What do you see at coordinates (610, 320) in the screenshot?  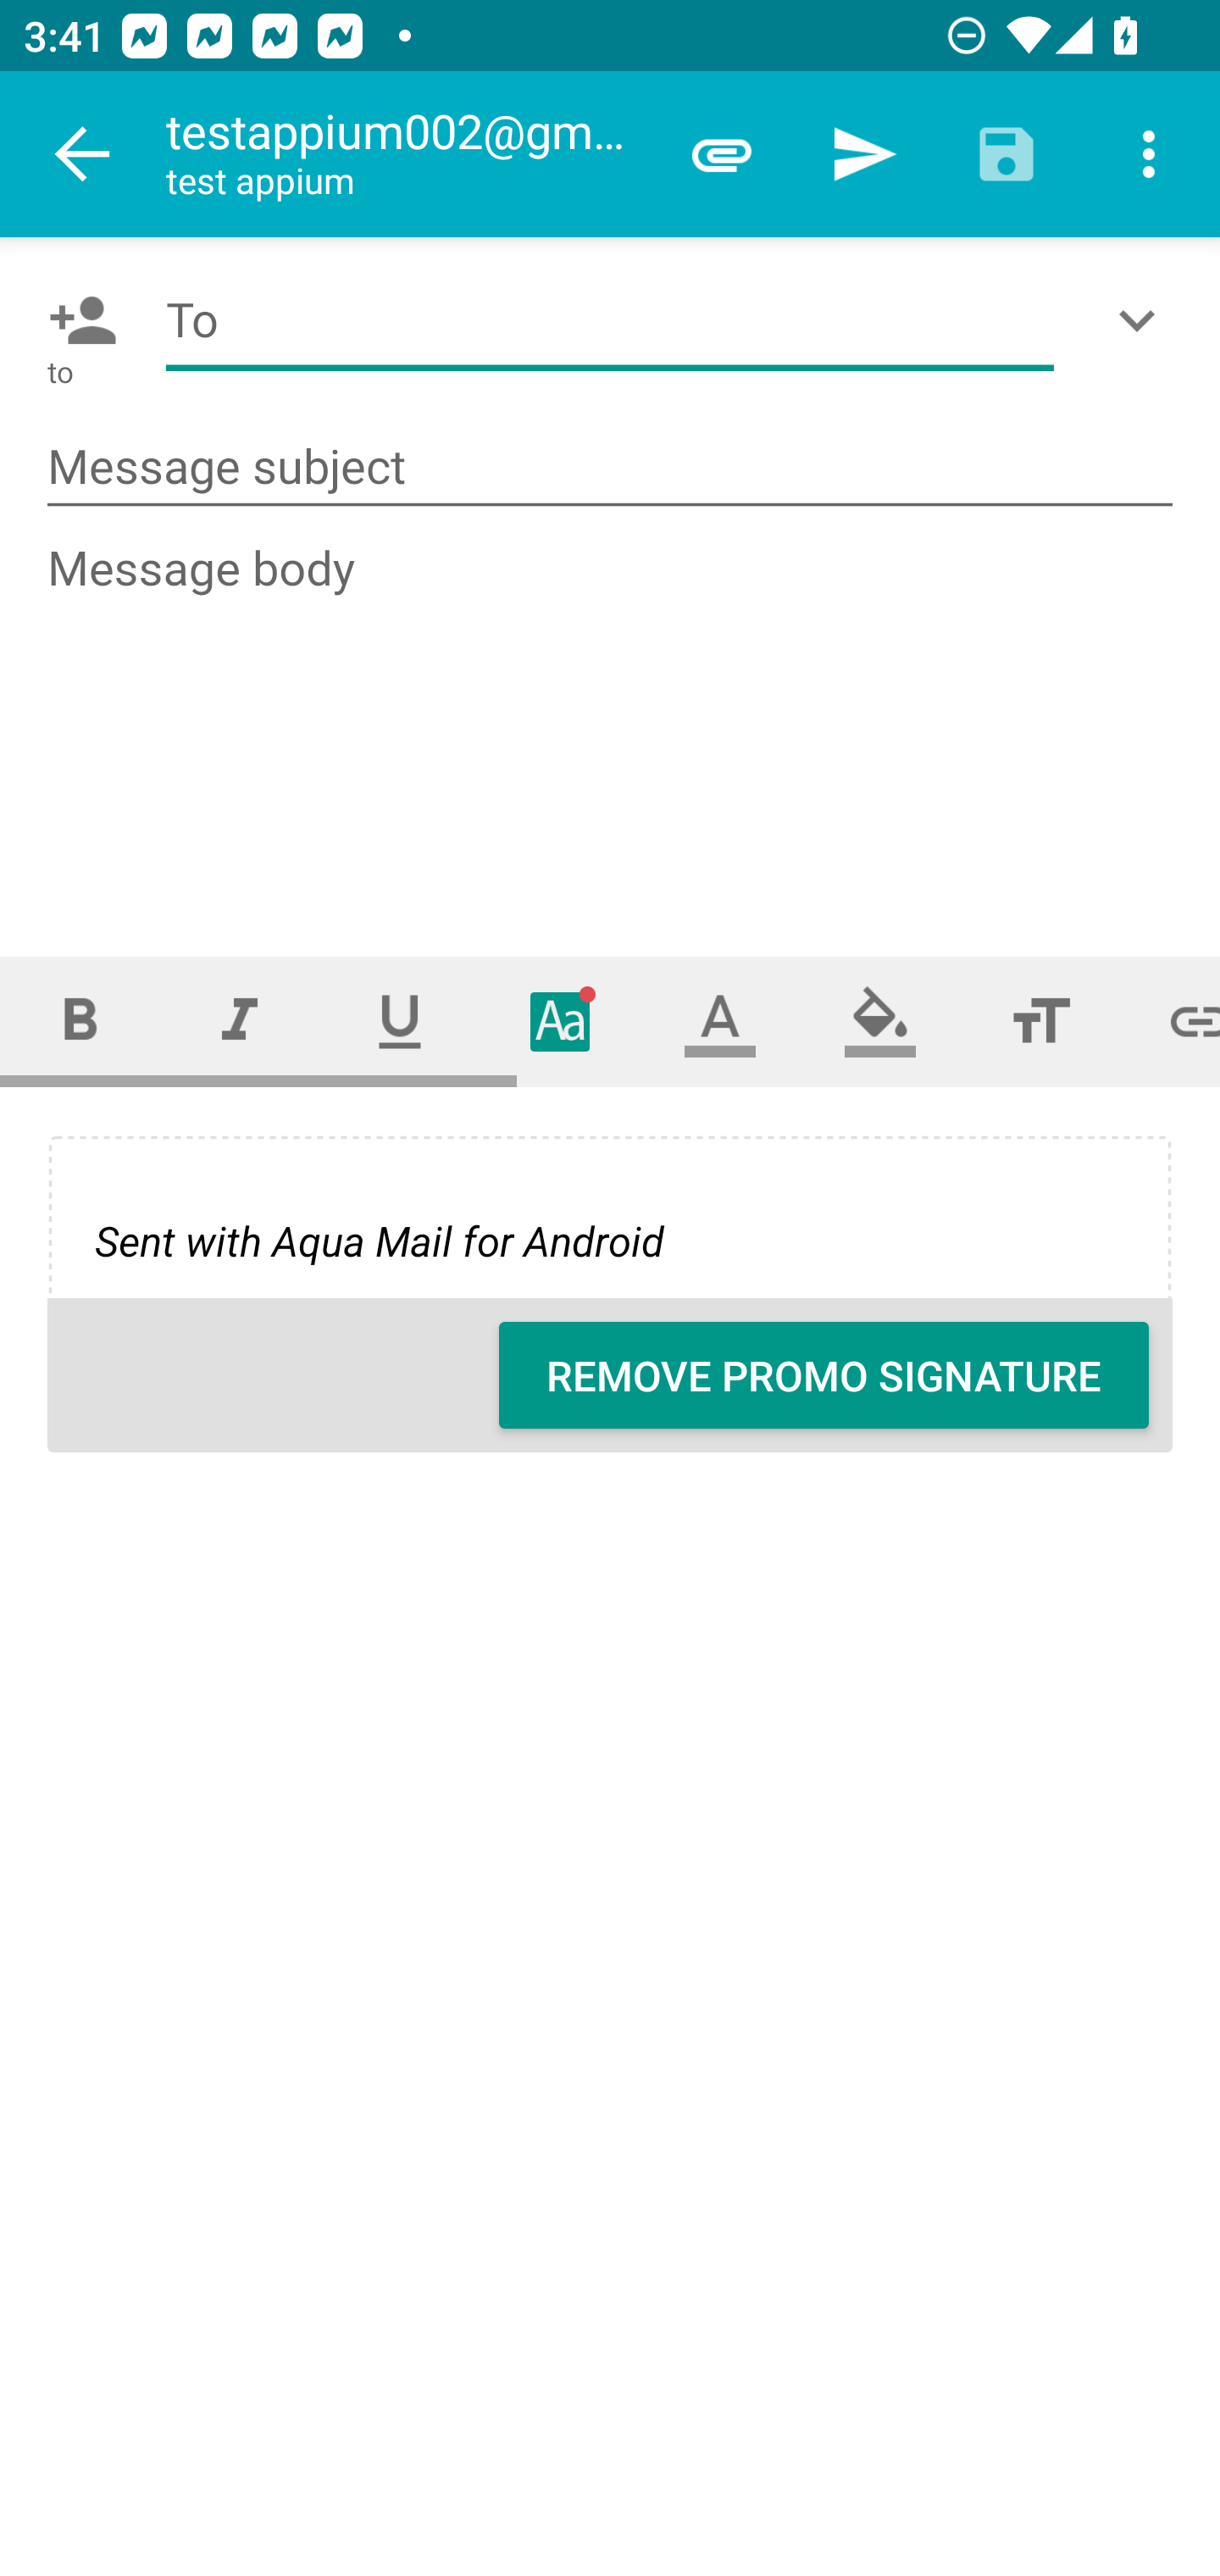 I see `To` at bounding box center [610, 320].